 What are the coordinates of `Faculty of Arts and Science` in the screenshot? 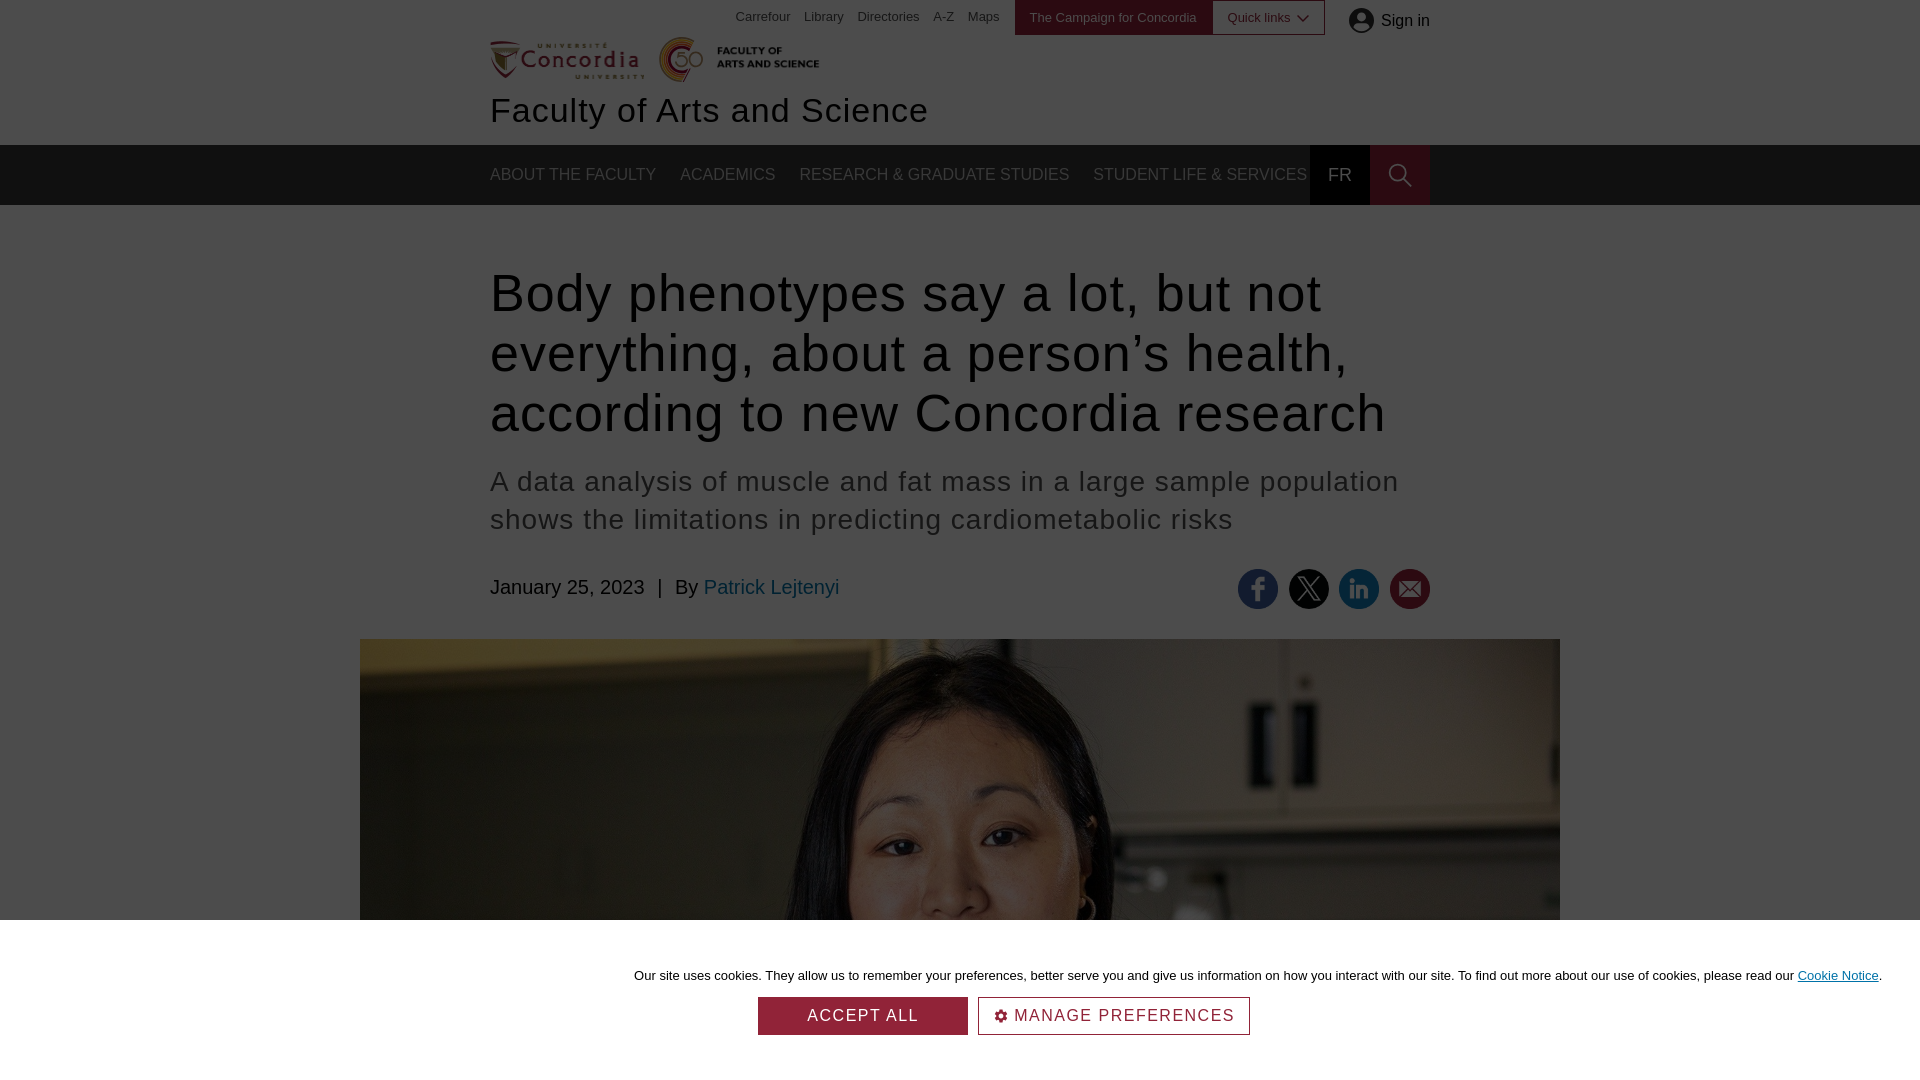 It's located at (764, 54).